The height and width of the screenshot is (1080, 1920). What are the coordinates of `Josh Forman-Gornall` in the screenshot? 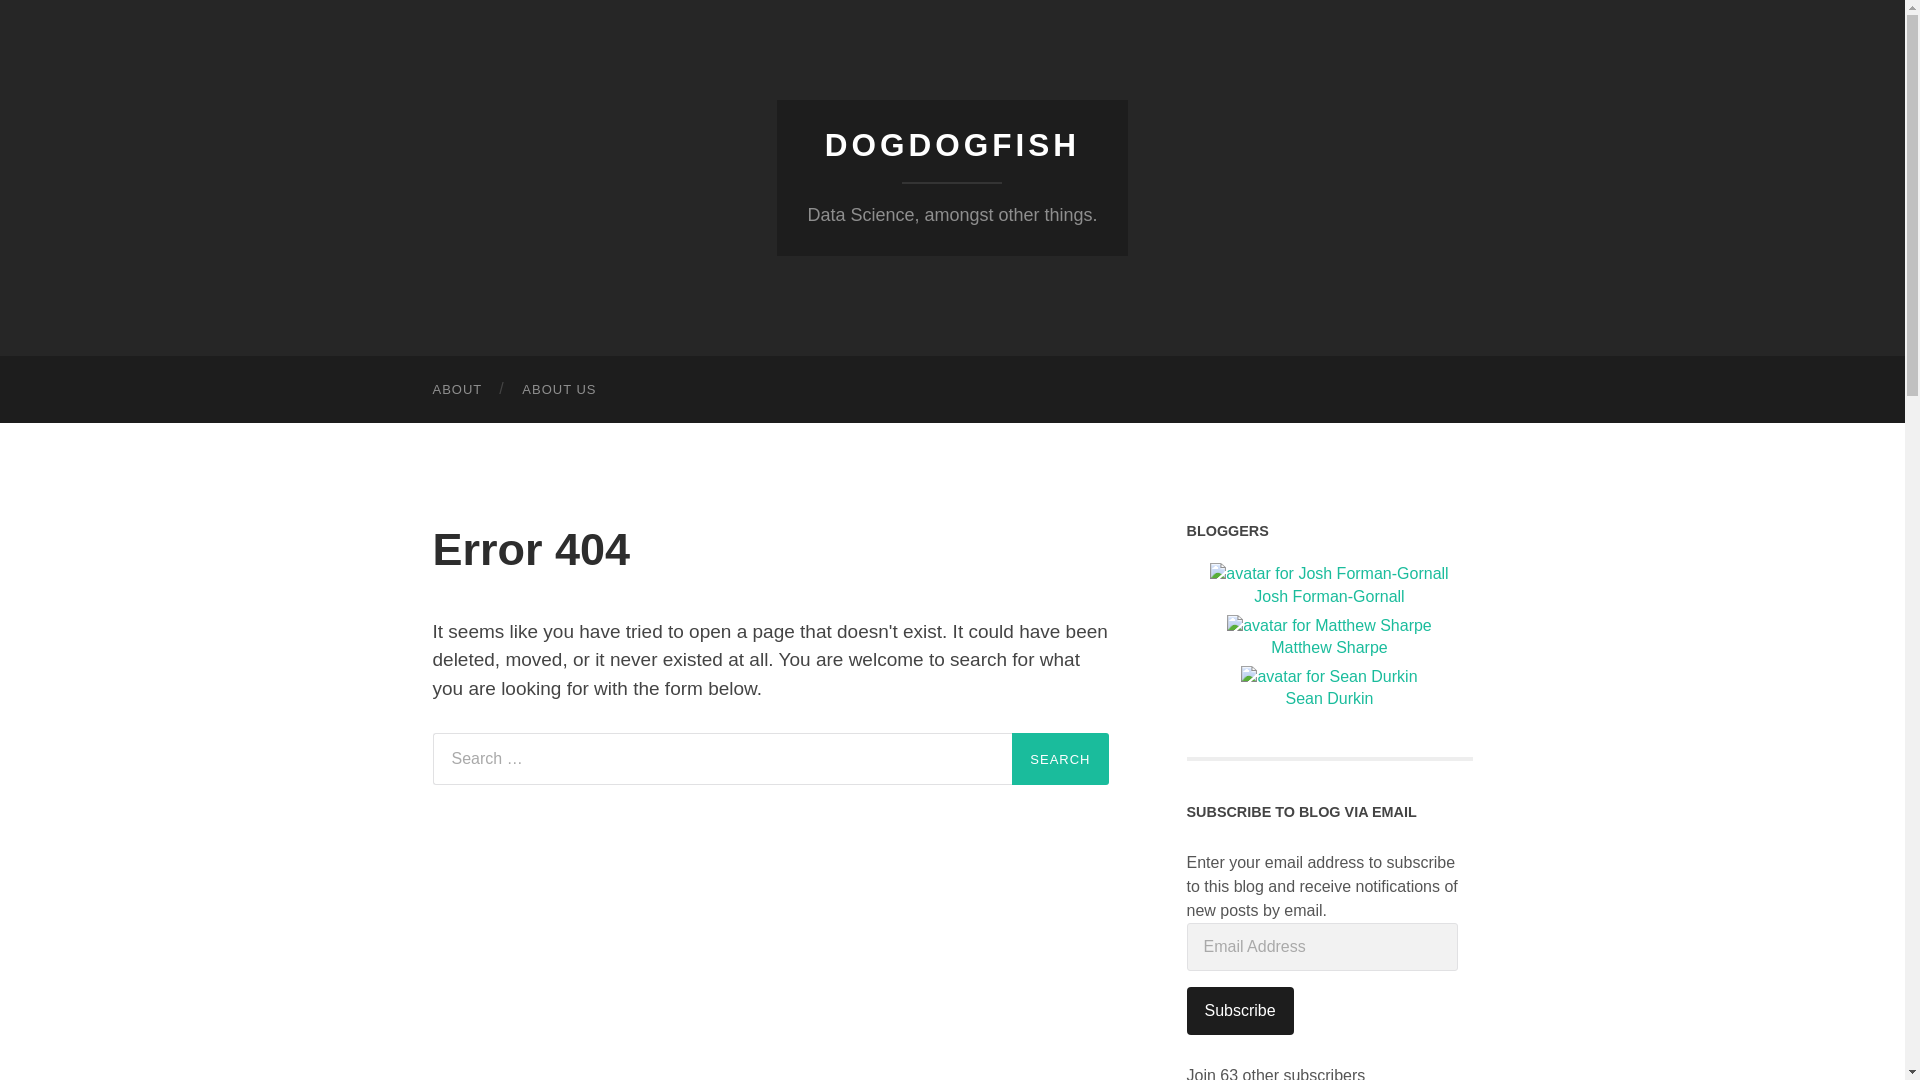 It's located at (1330, 586).